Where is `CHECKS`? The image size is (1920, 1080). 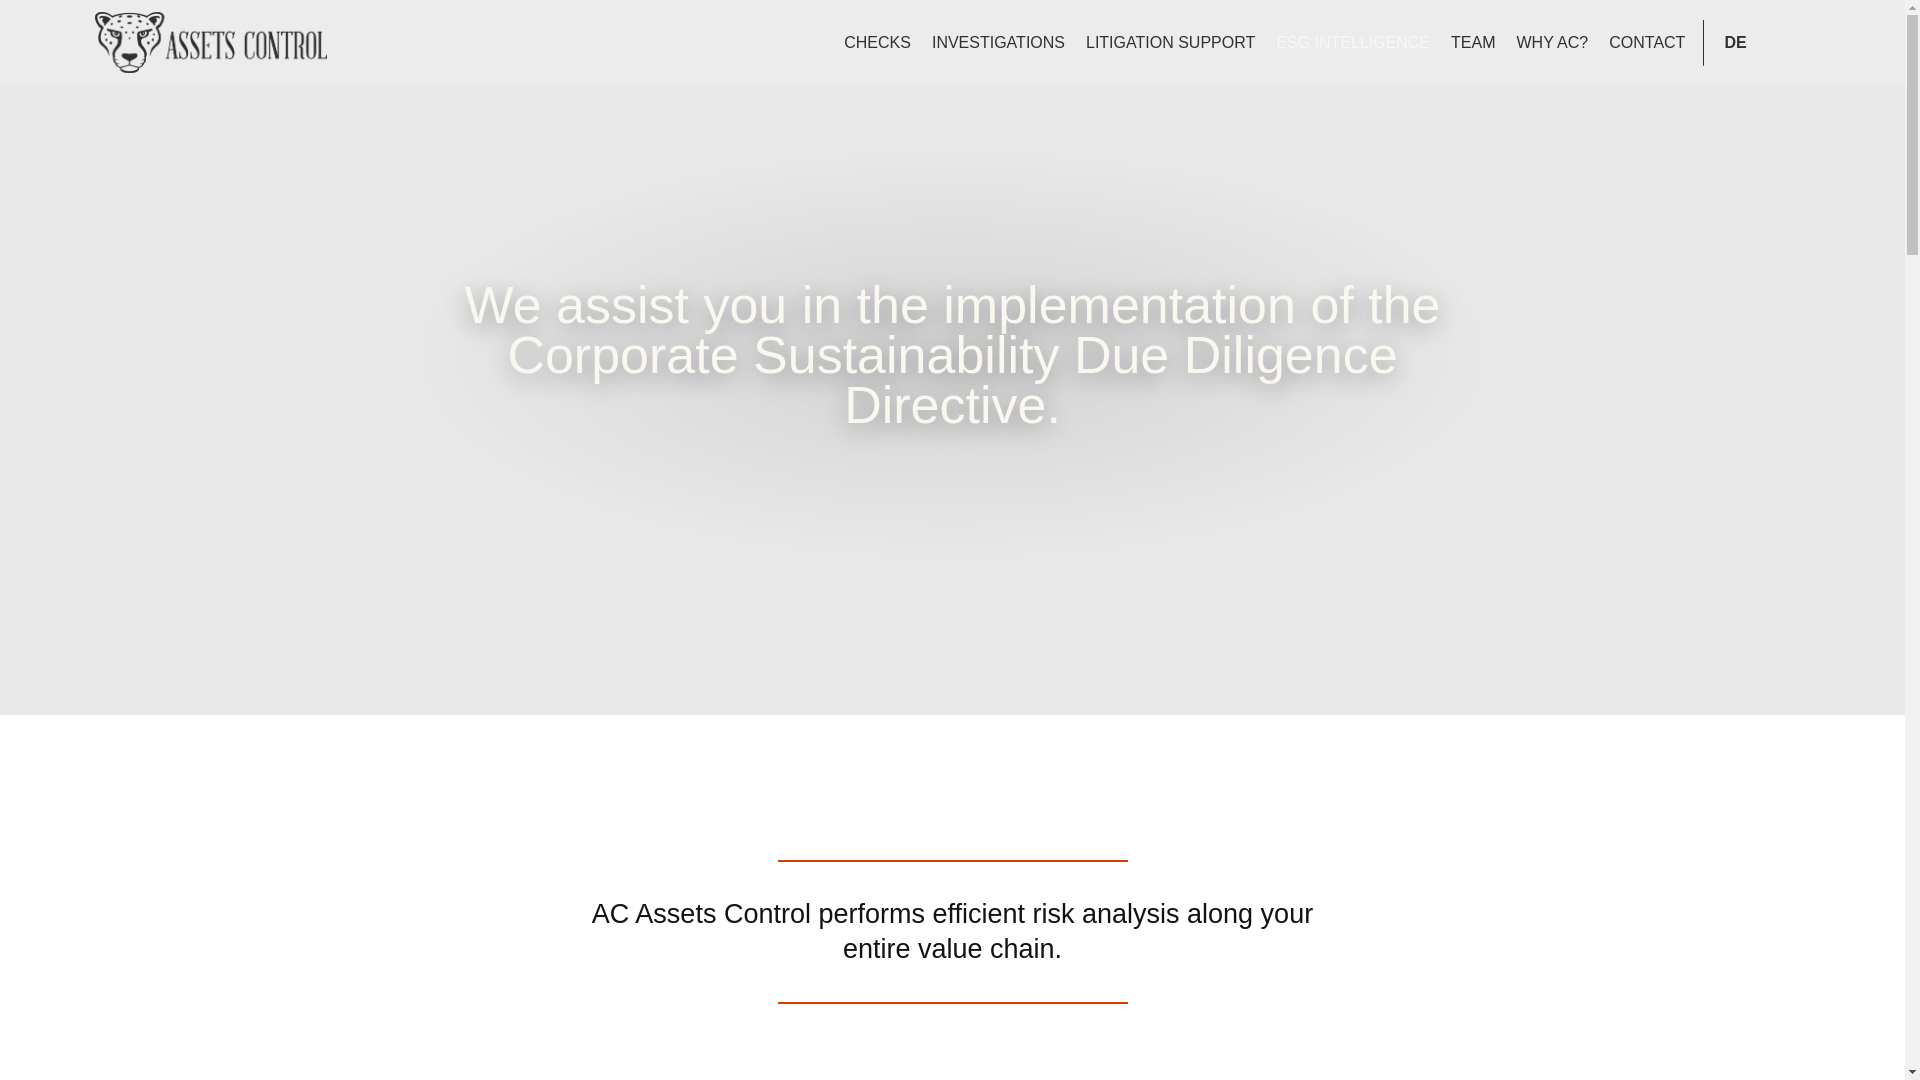 CHECKS is located at coordinates (877, 42).